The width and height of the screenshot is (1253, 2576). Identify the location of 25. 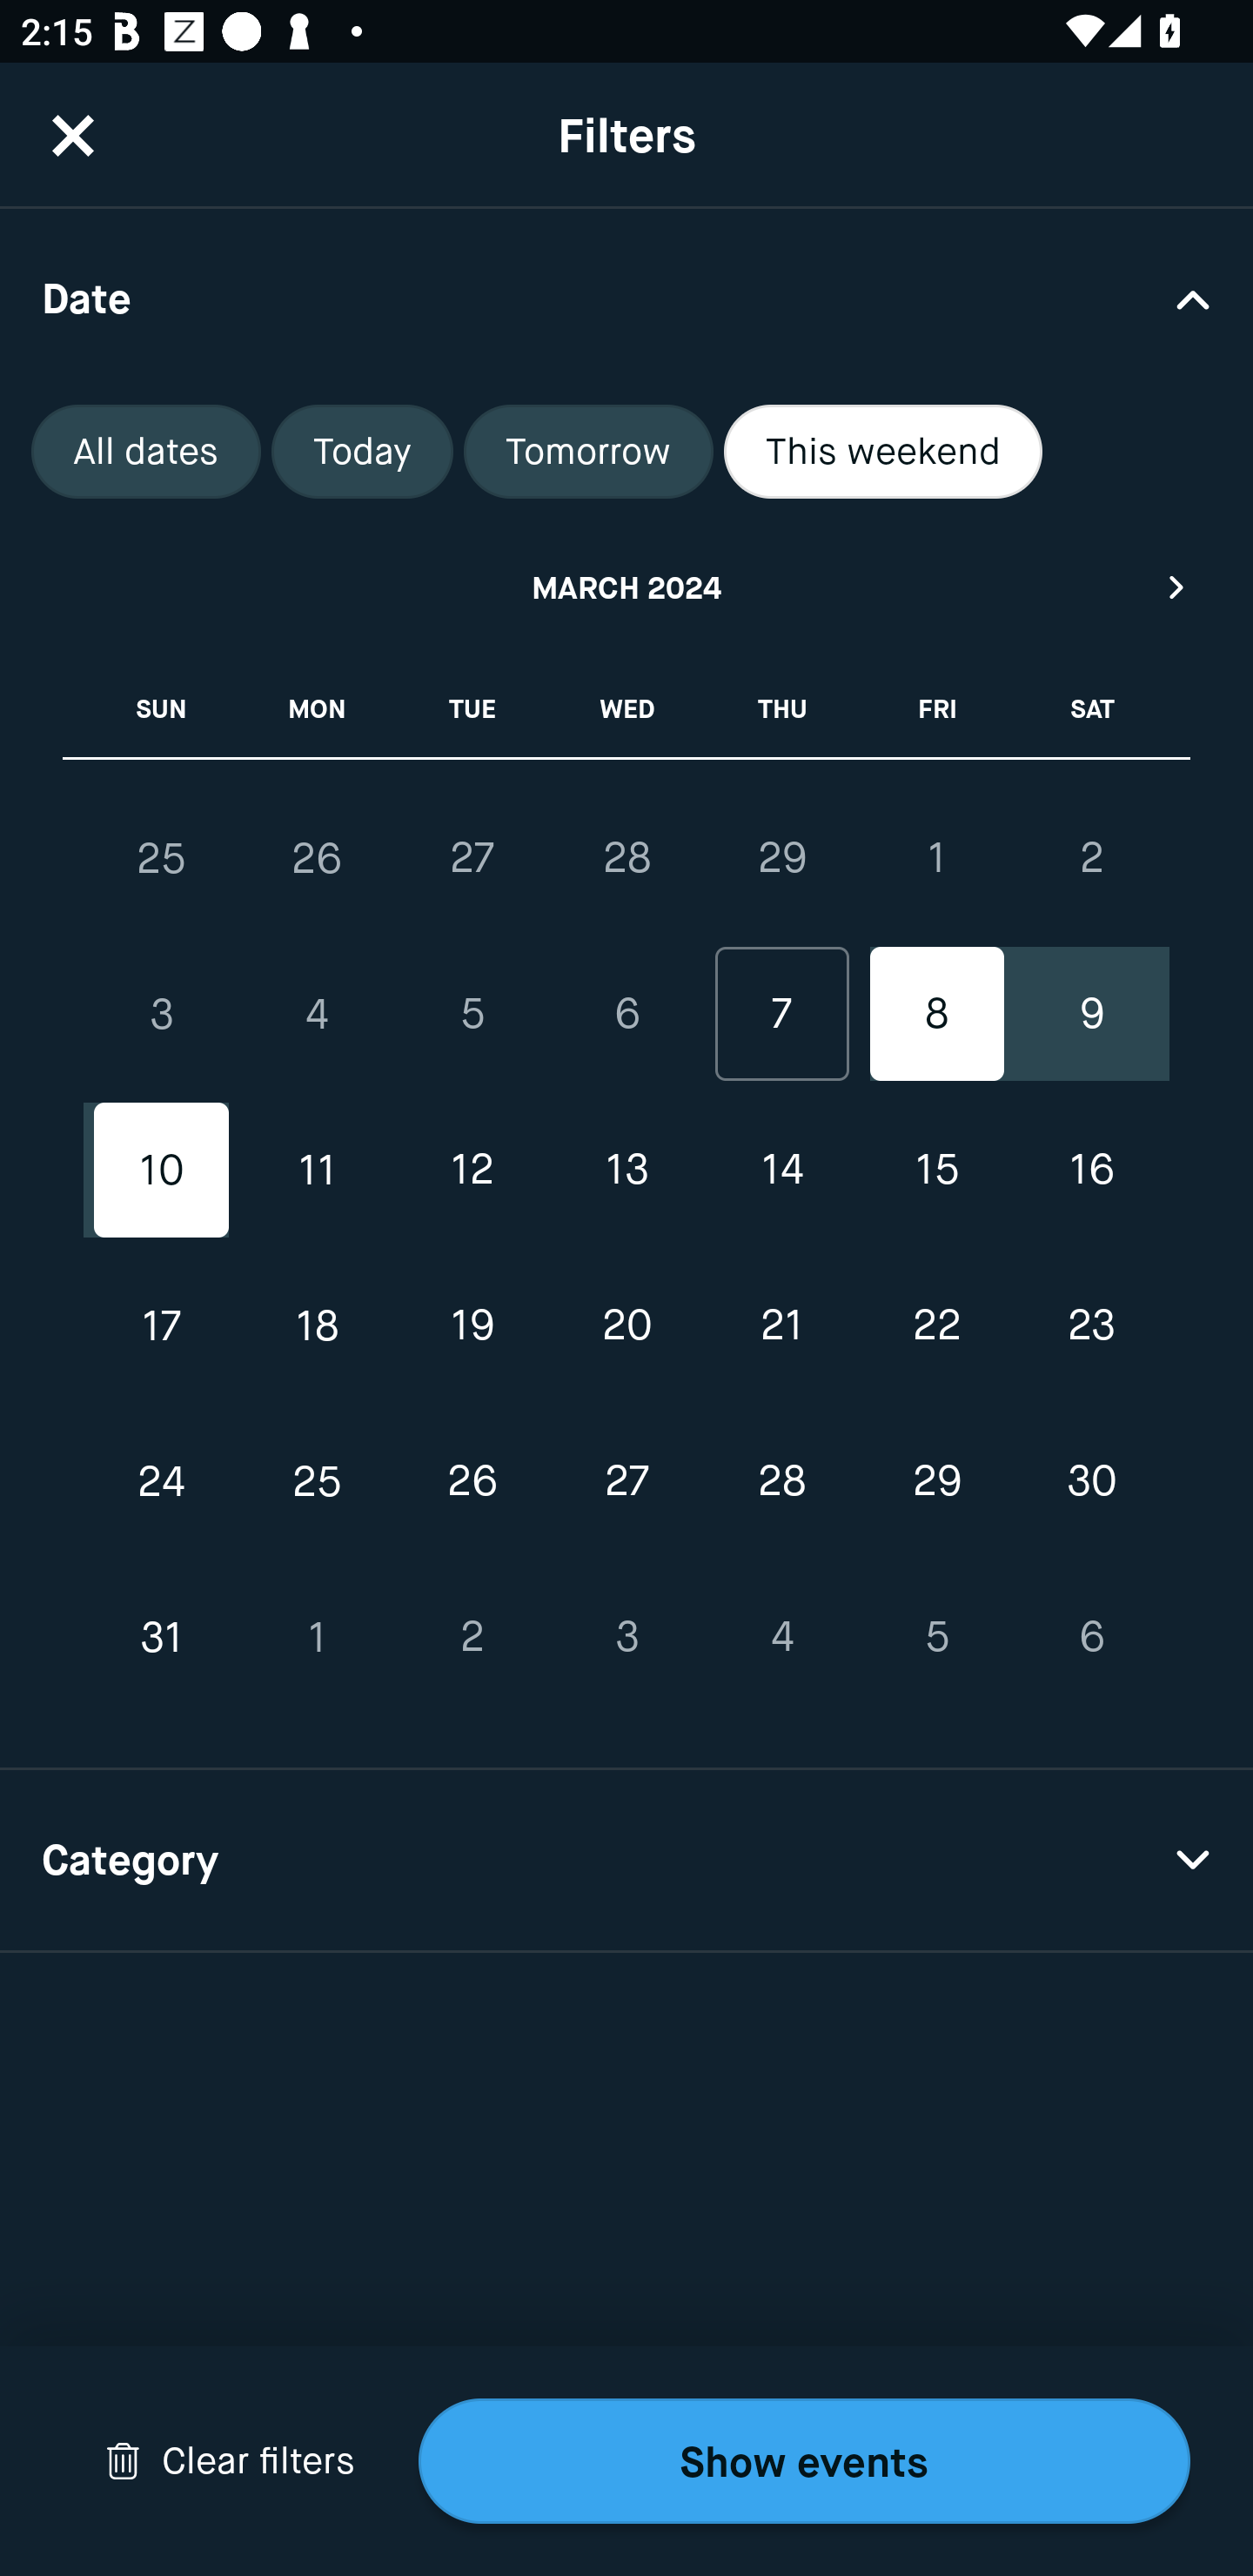
(317, 1481).